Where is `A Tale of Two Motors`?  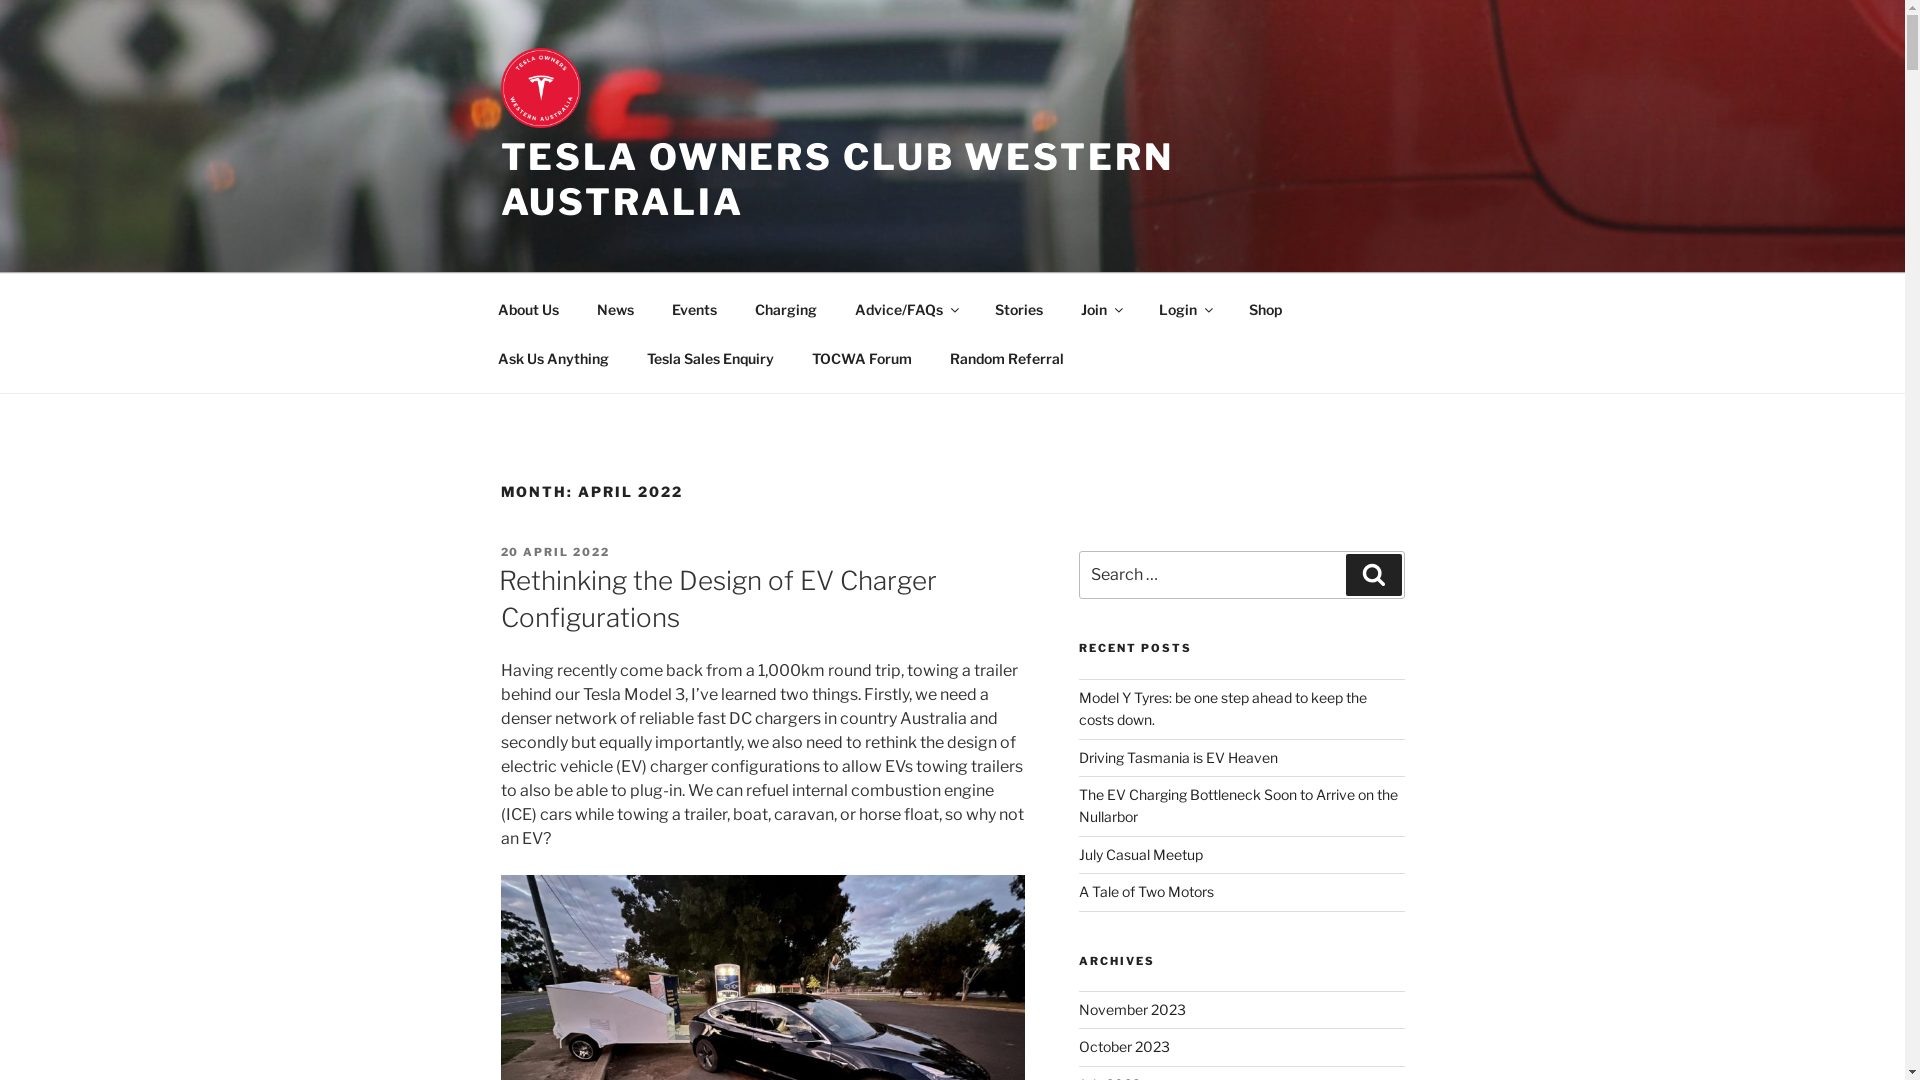 A Tale of Two Motors is located at coordinates (1146, 891).